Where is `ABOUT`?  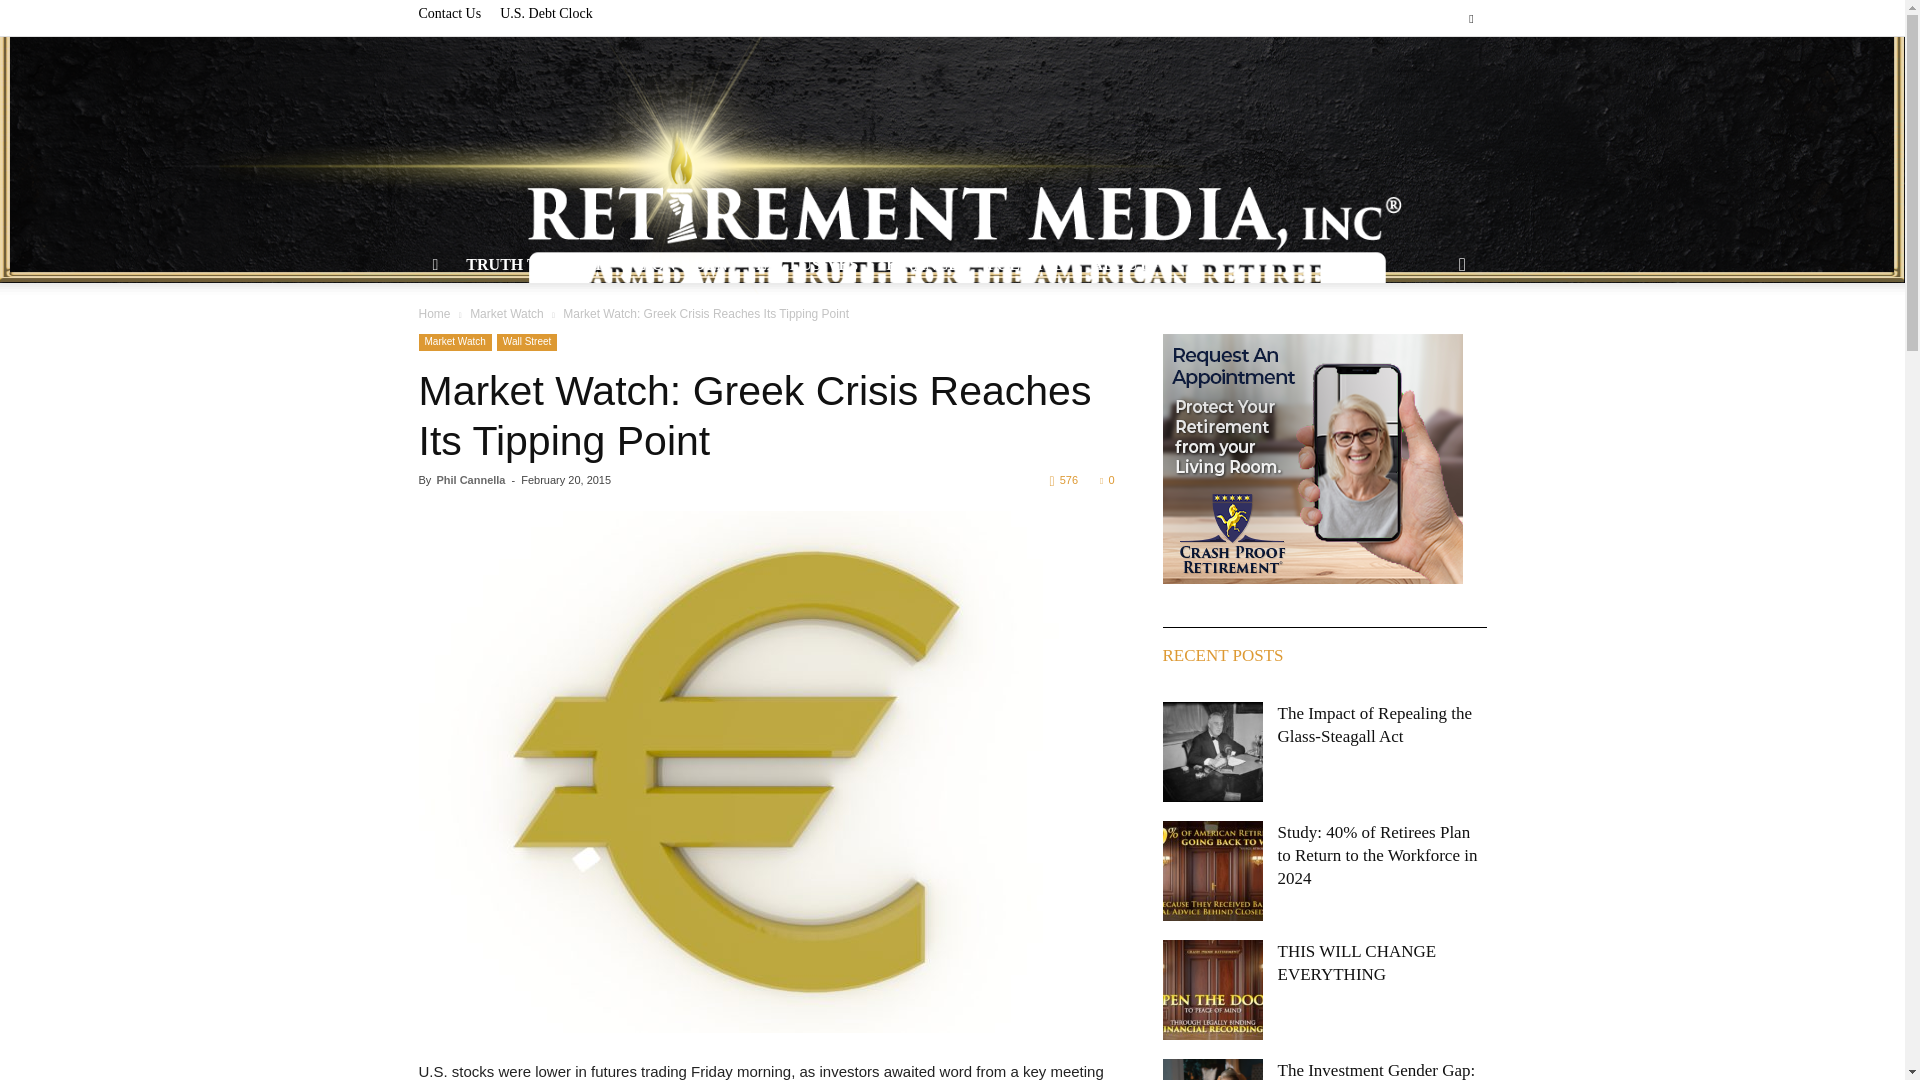
ABOUT is located at coordinates (1128, 264).